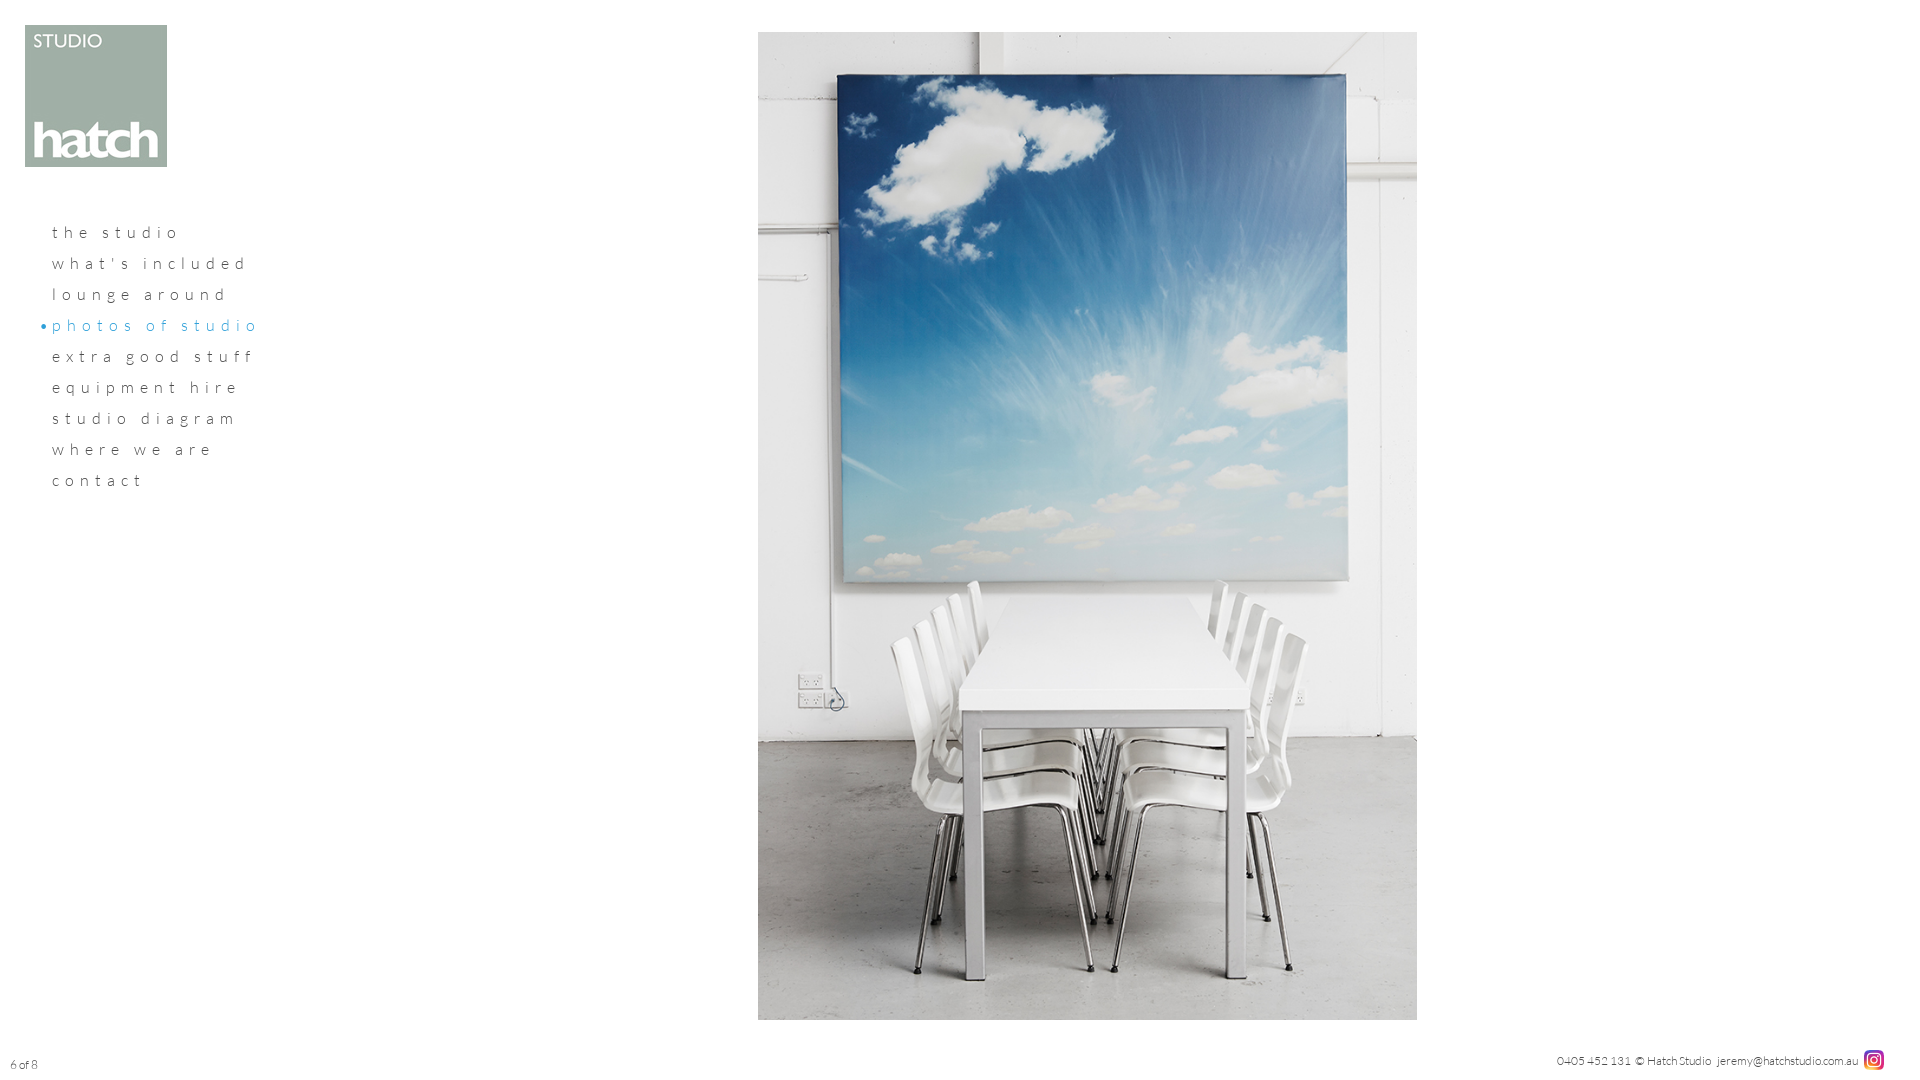  Describe the element at coordinates (117, 232) in the screenshot. I see `the studio` at that location.